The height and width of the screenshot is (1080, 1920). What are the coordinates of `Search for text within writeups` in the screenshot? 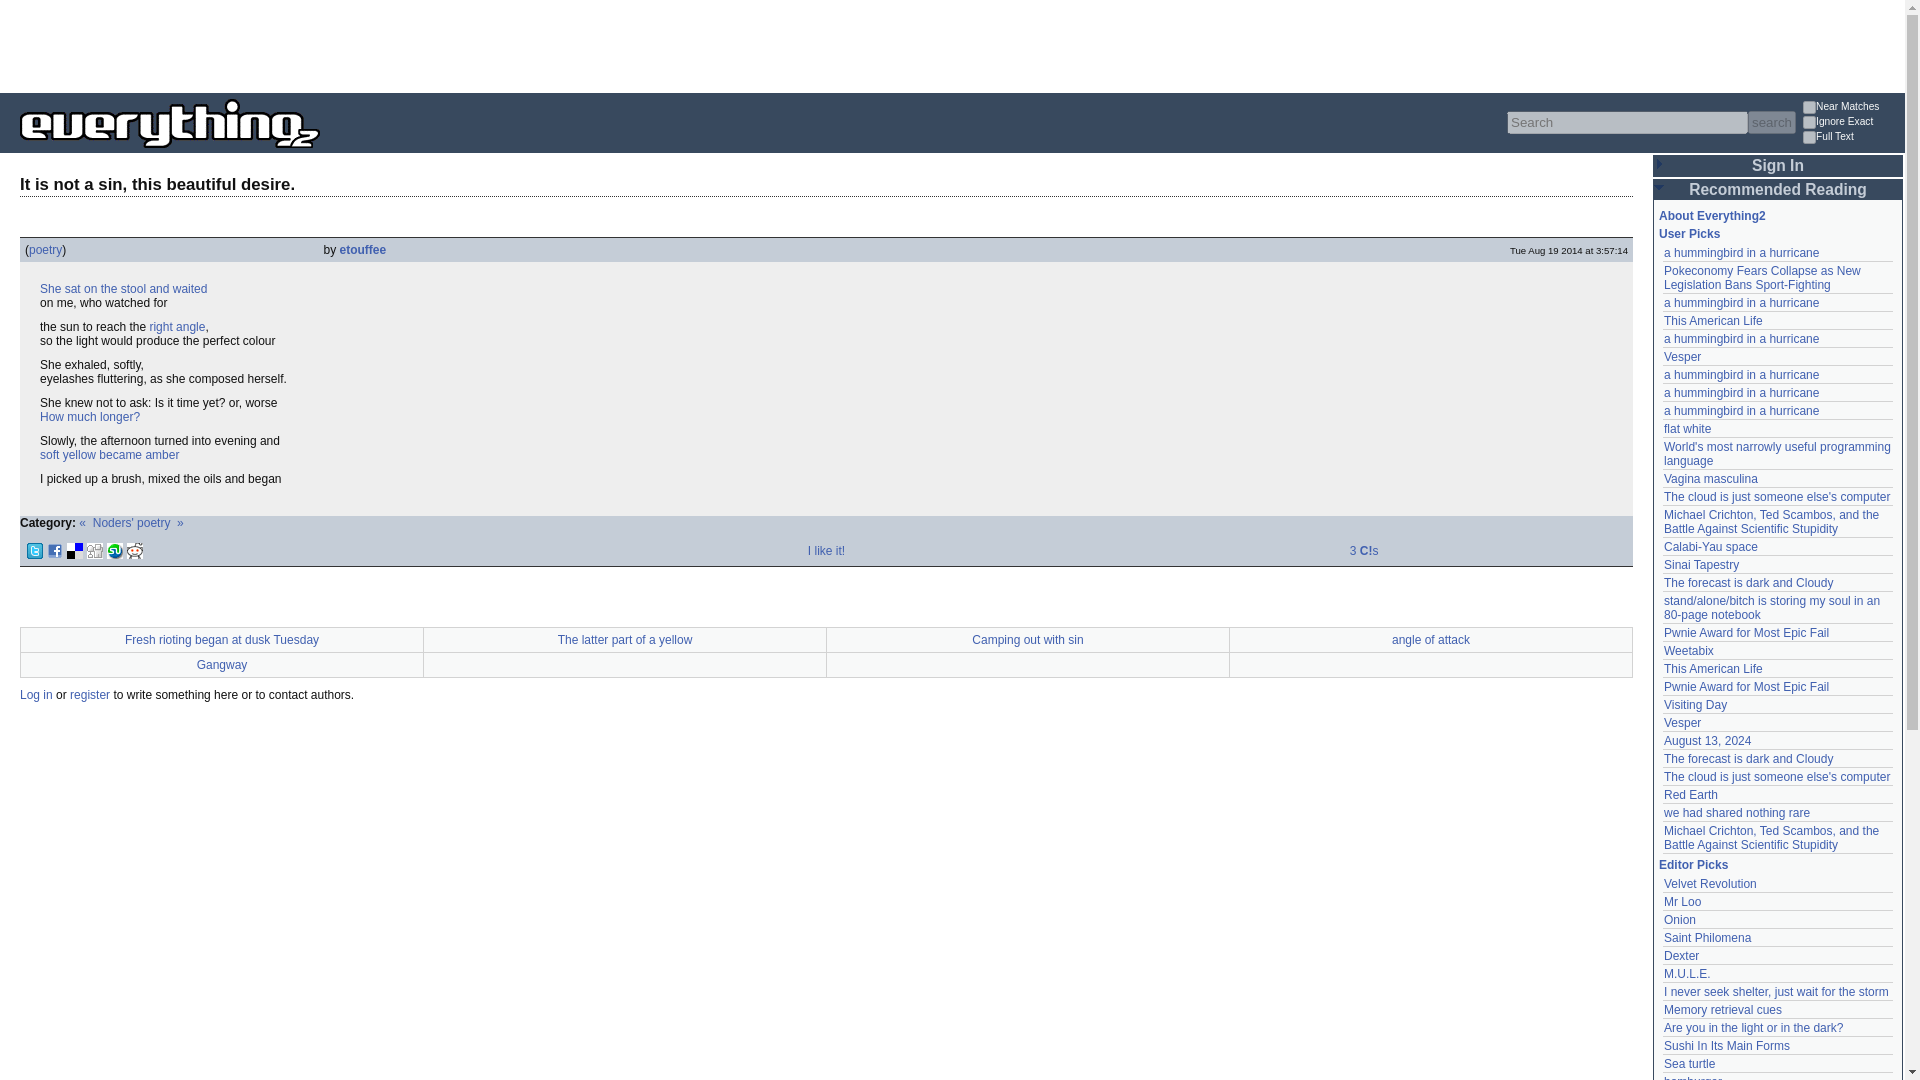 It's located at (1852, 138).